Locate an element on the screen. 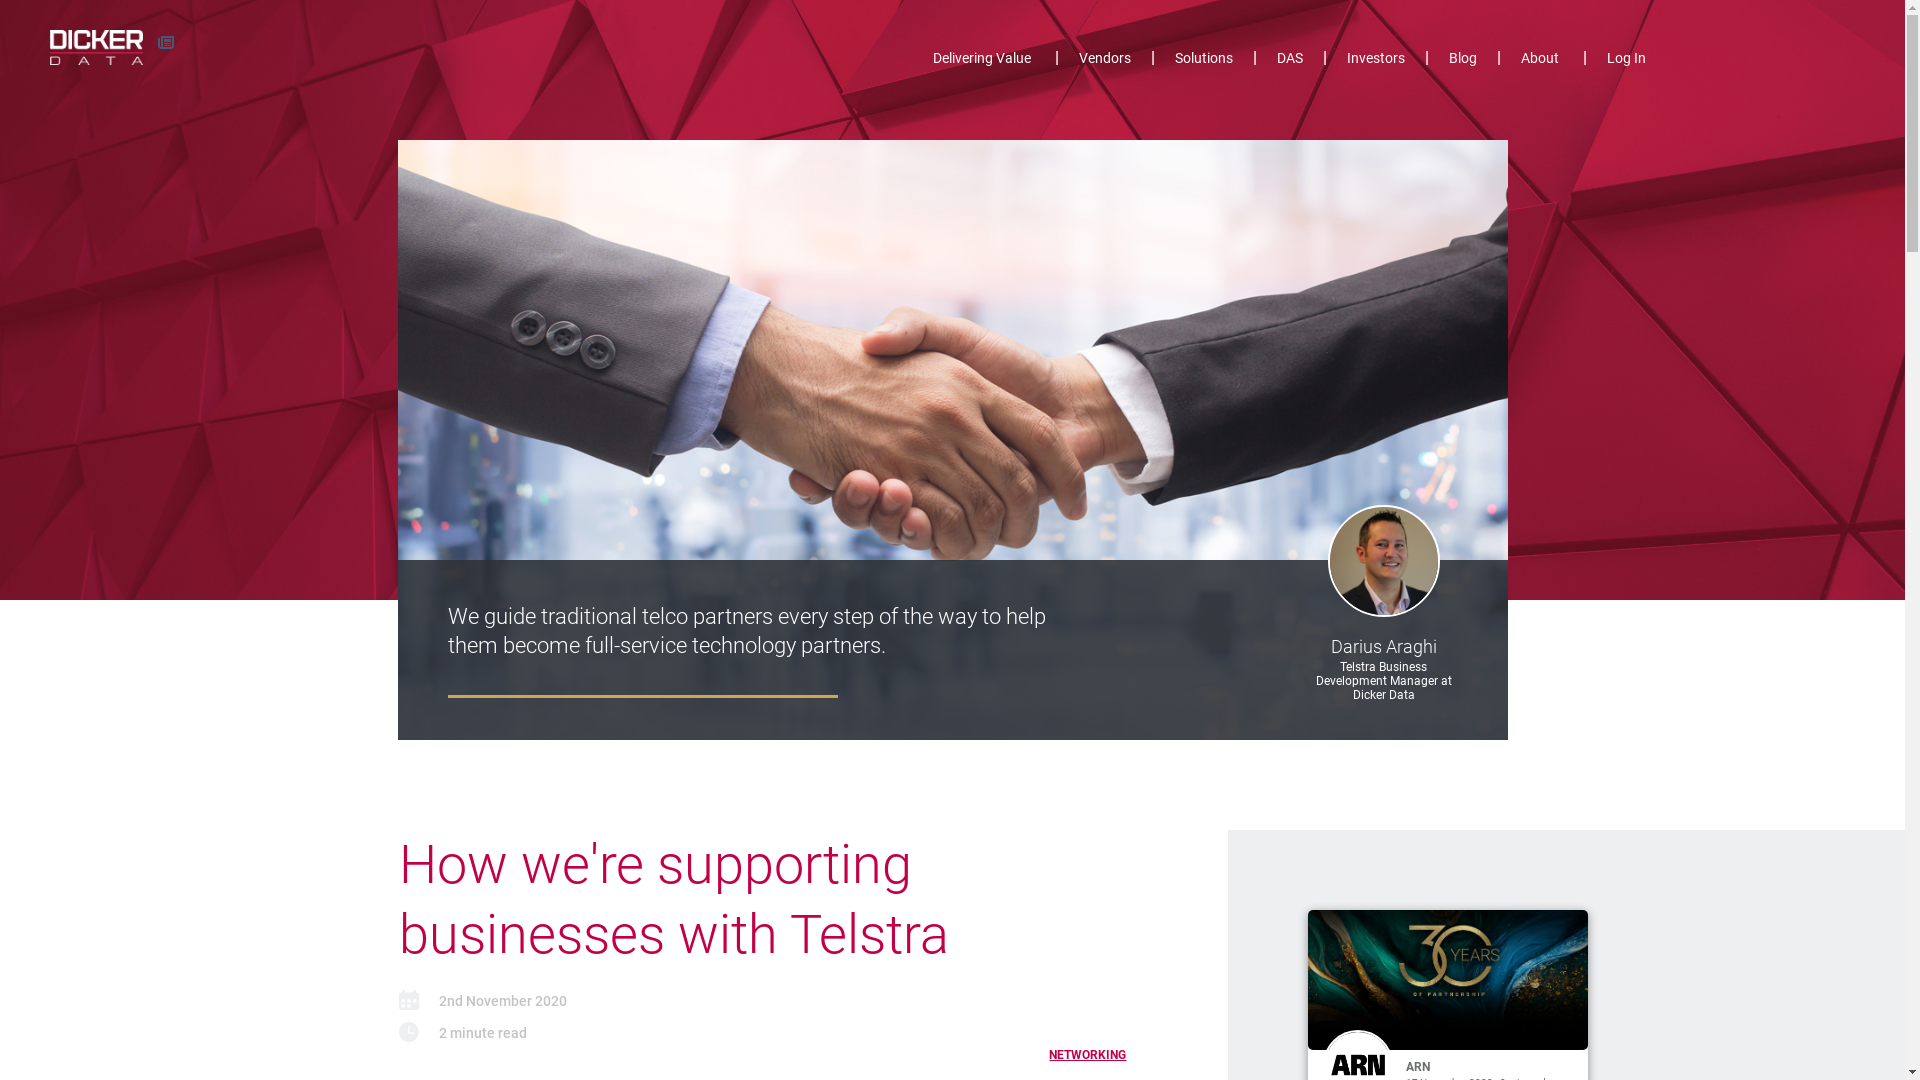 This screenshot has width=1920, height=1080. Solutions is located at coordinates (1204, 62).